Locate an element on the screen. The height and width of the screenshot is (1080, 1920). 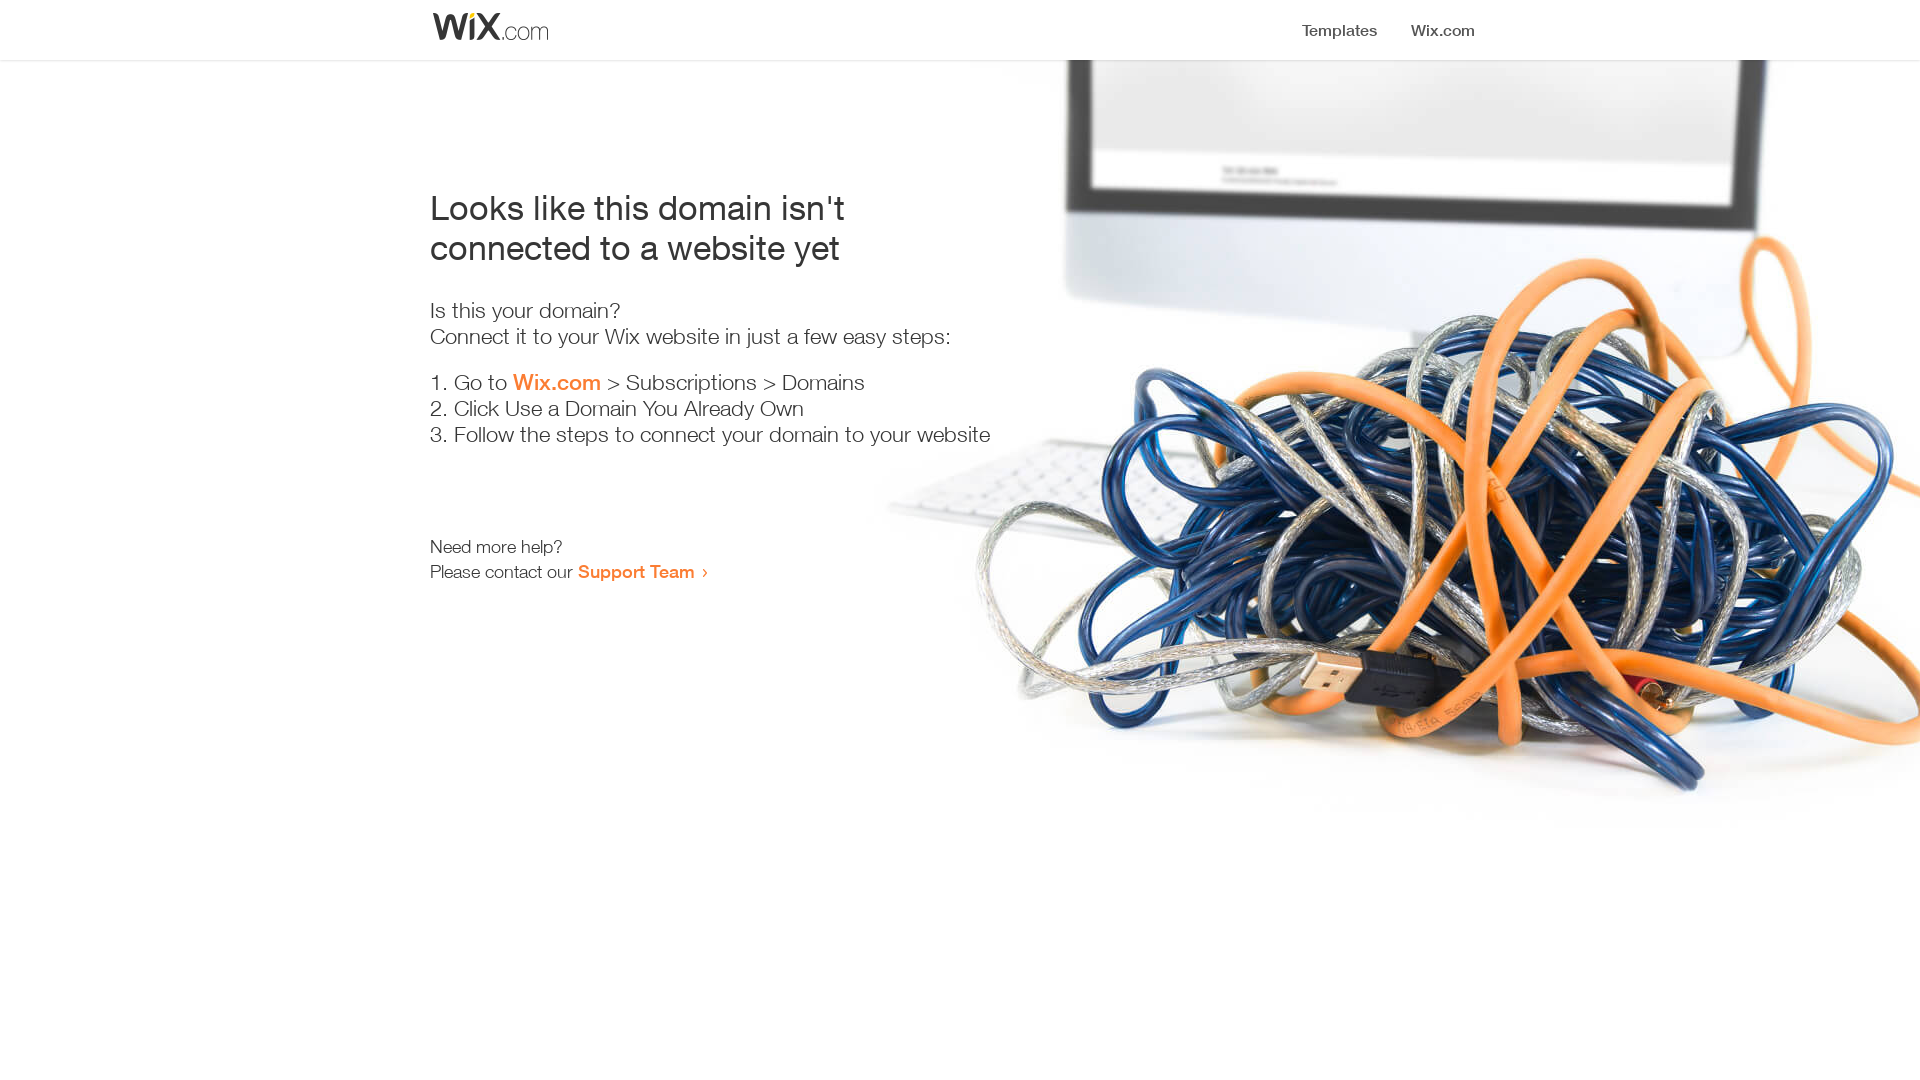
Support Team is located at coordinates (636, 571).